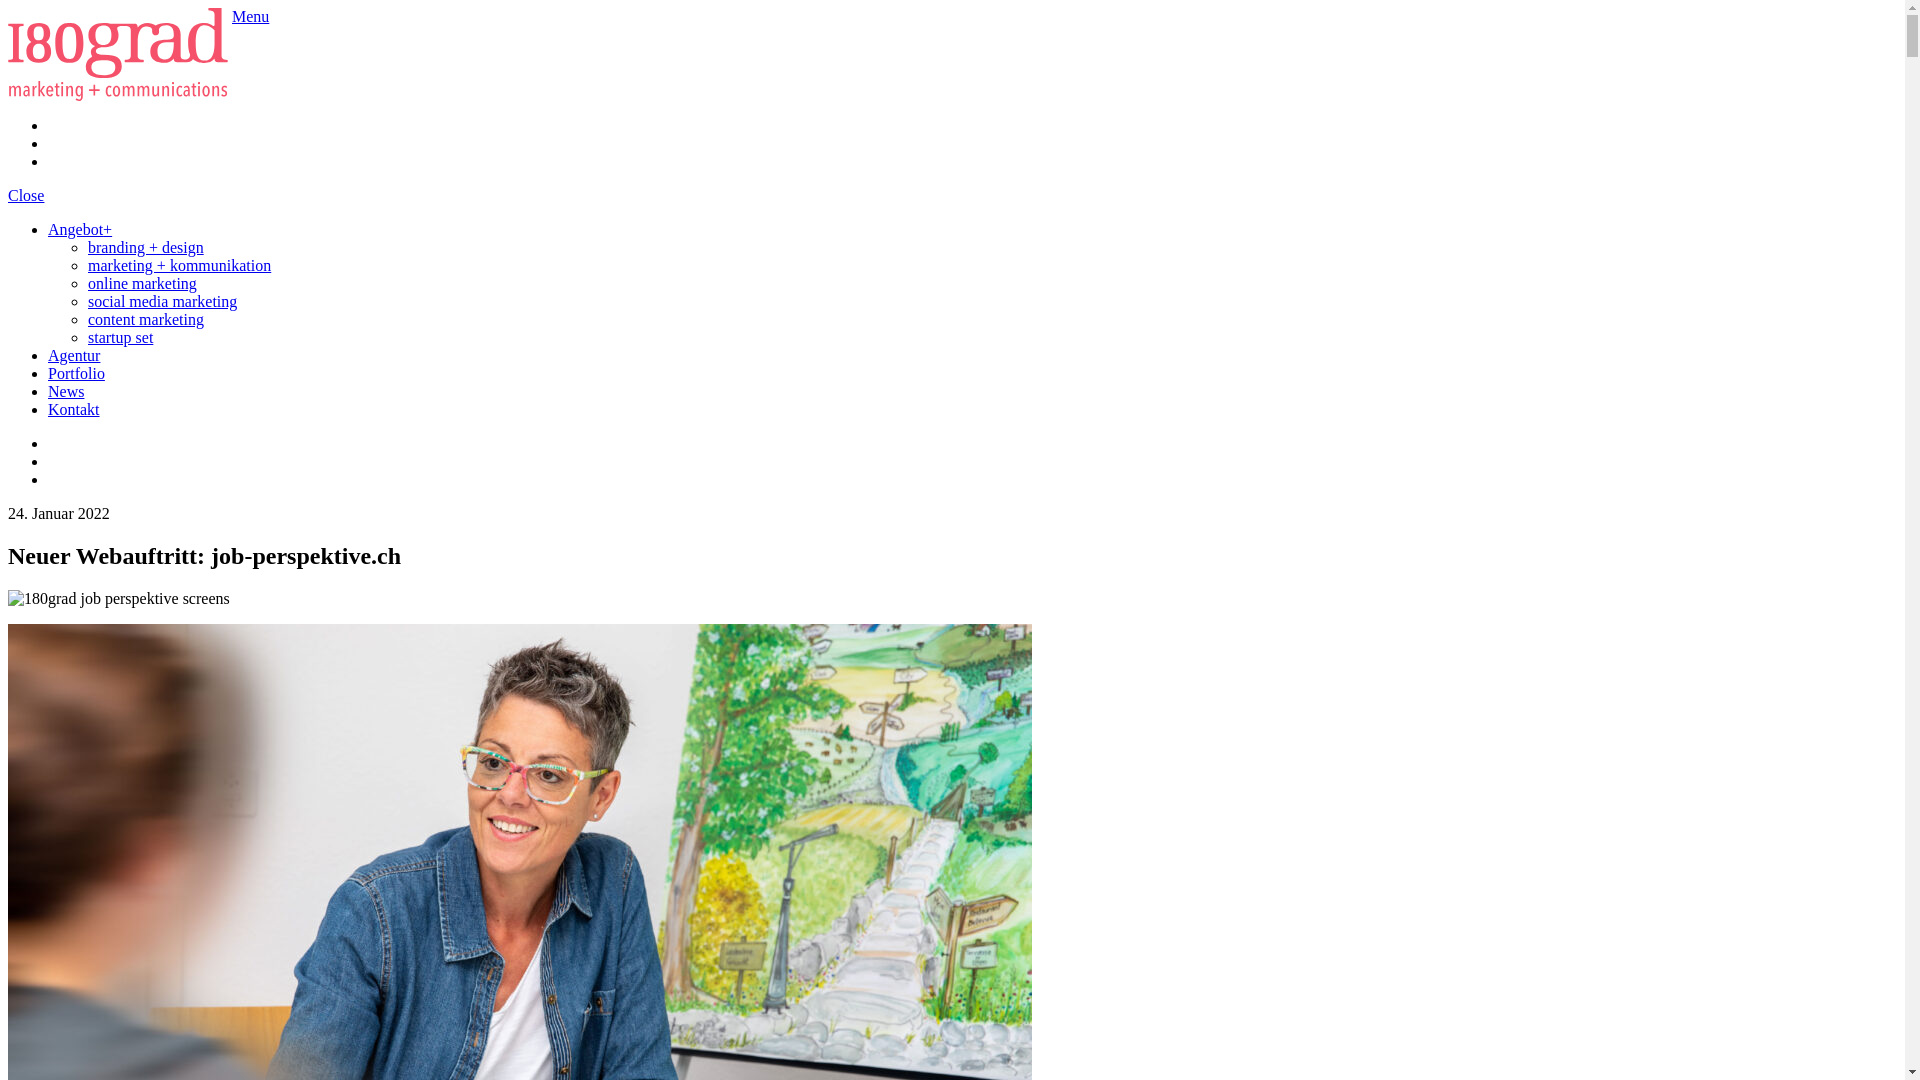 This screenshot has width=1920, height=1080. What do you see at coordinates (250, 16) in the screenshot?
I see `Menu` at bounding box center [250, 16].